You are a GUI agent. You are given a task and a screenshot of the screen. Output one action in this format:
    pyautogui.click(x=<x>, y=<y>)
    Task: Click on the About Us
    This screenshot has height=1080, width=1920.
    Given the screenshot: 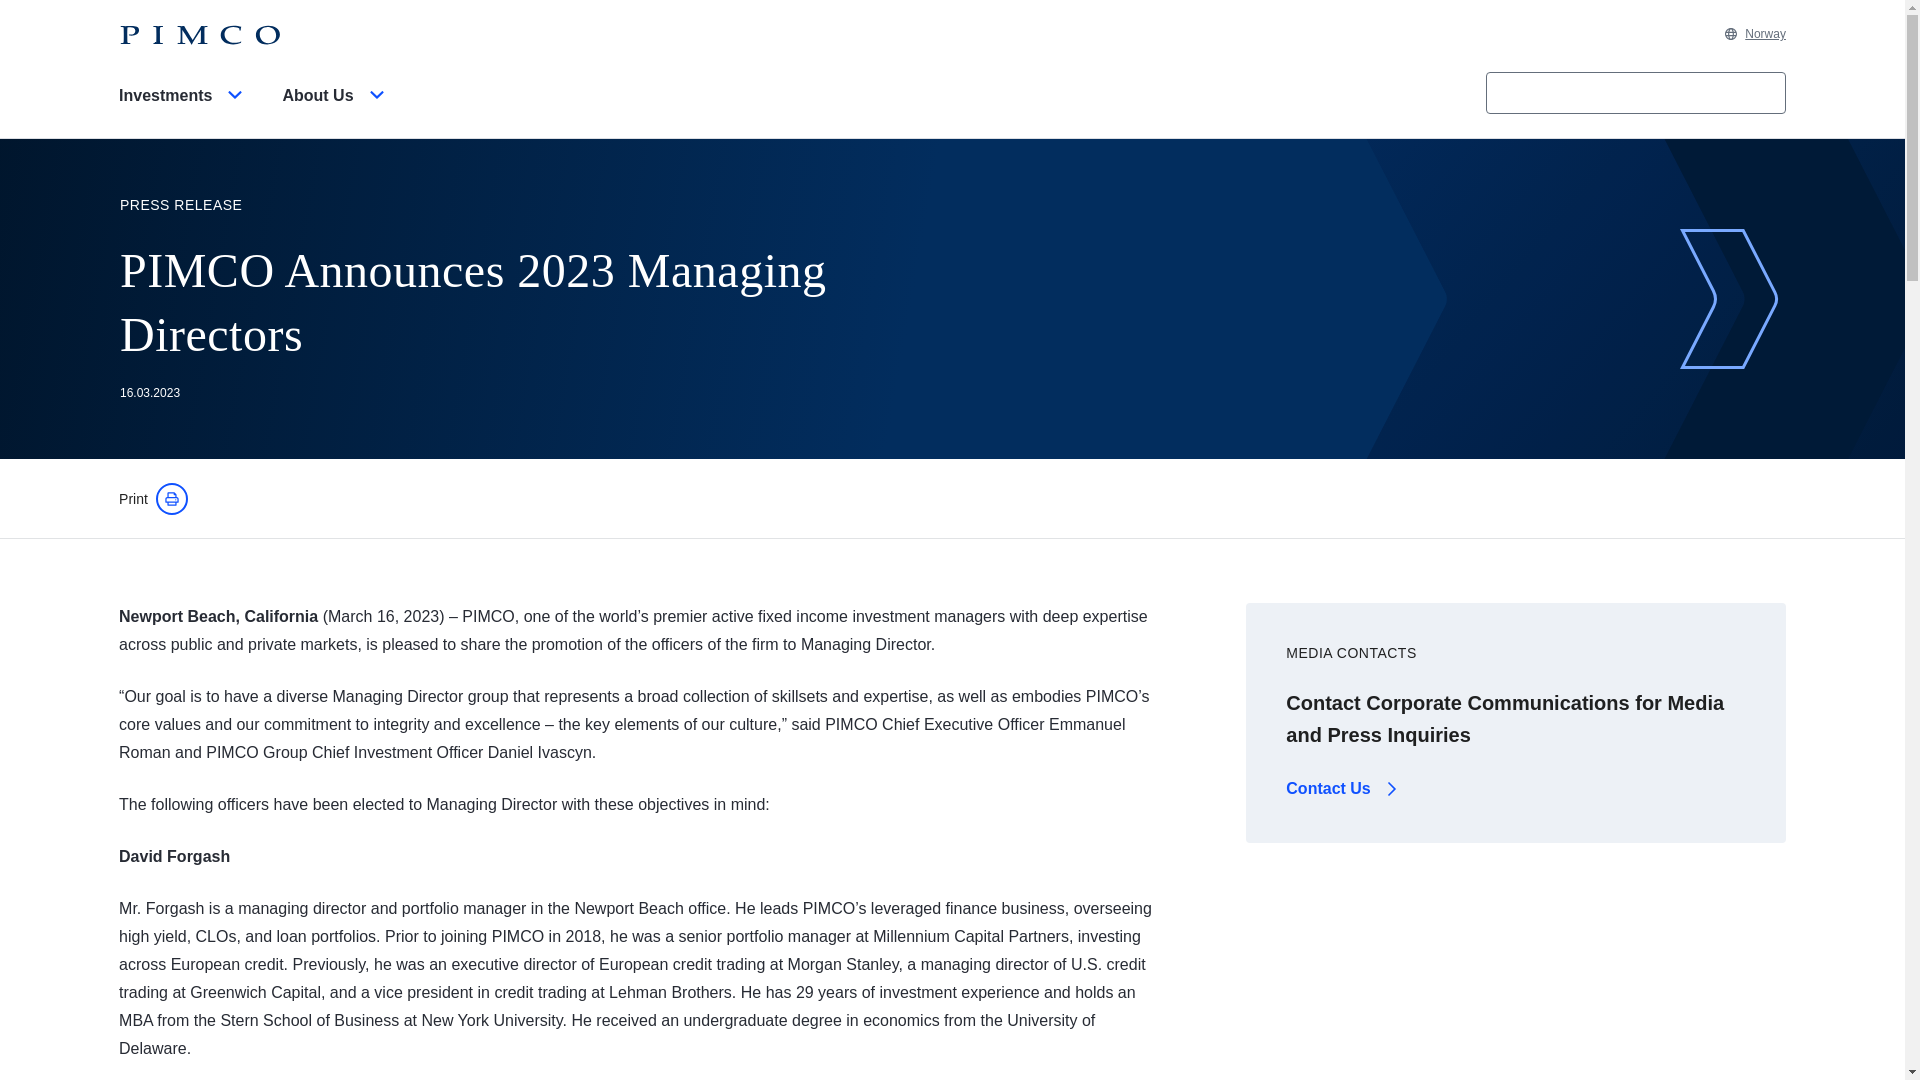 What is the action you would take?
    pyautogui.click(x=336, y=112)
    